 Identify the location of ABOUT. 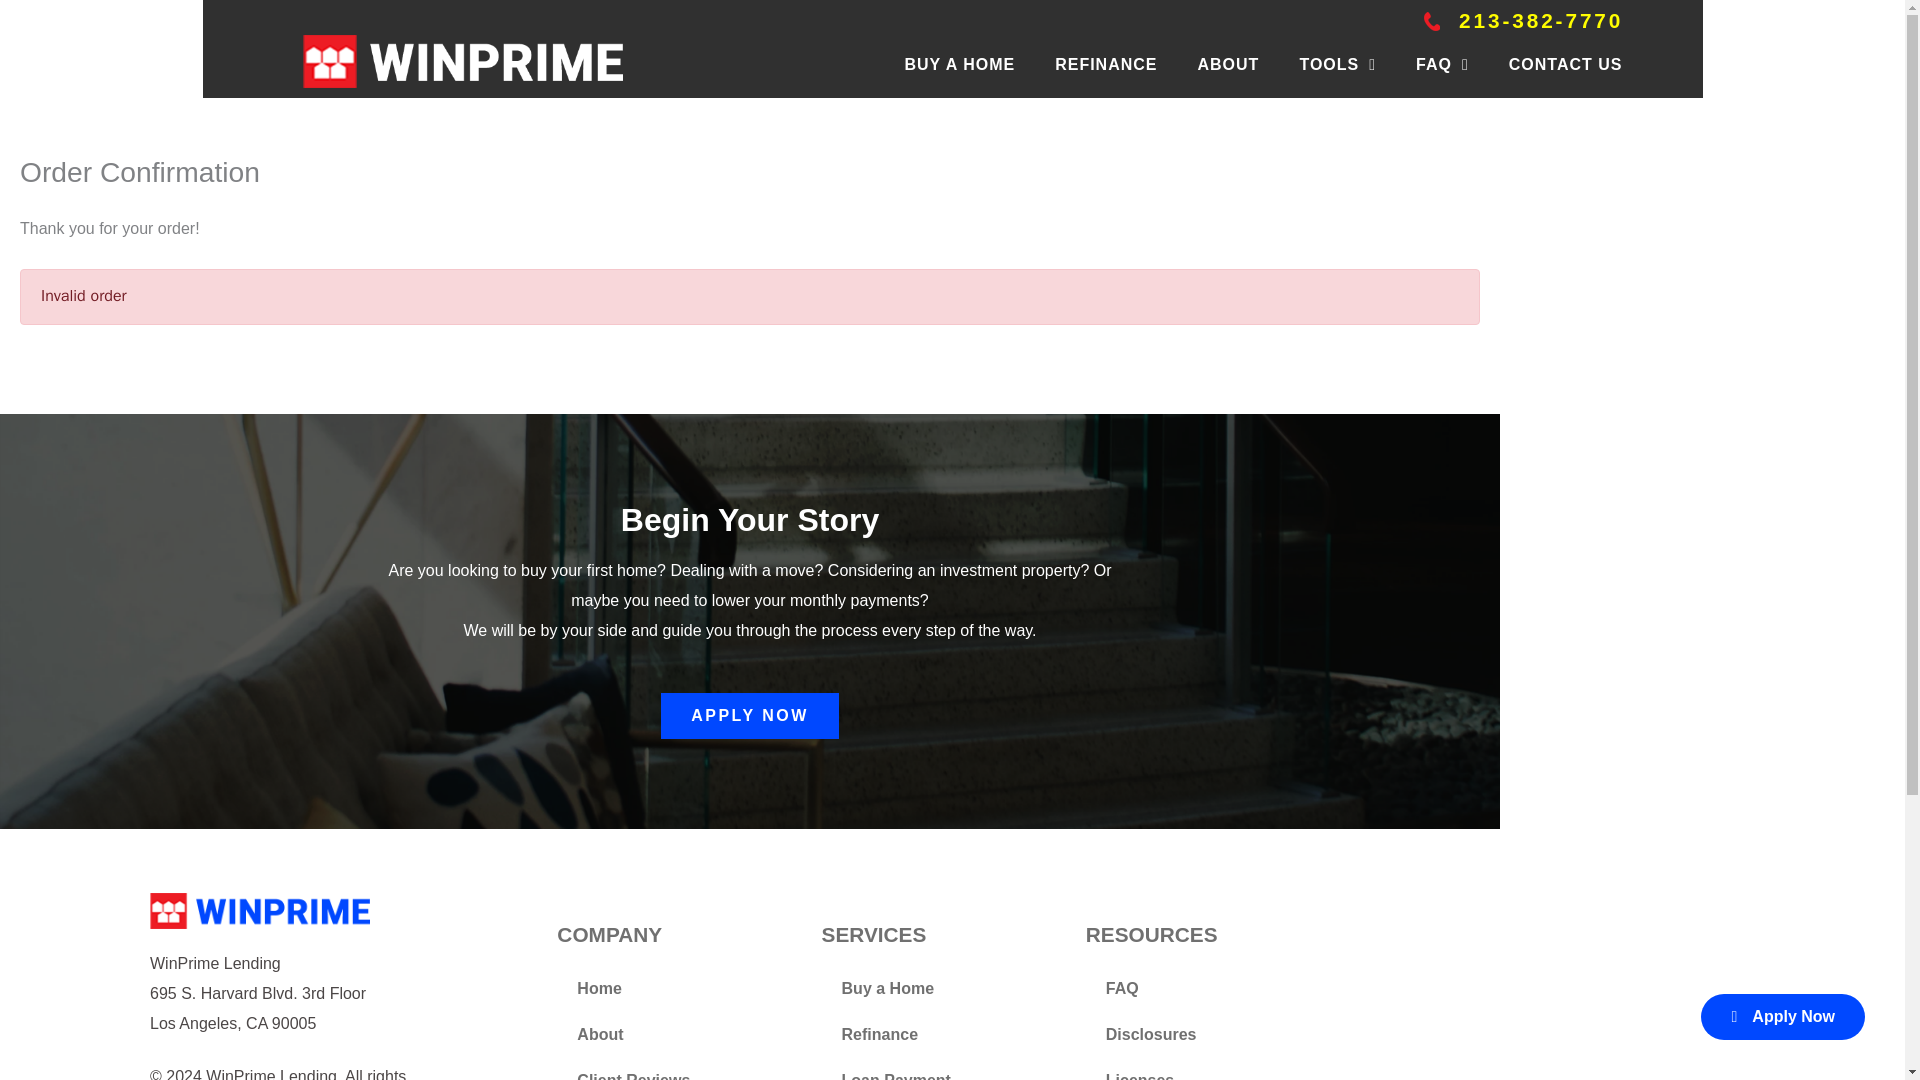
(1228, 64).